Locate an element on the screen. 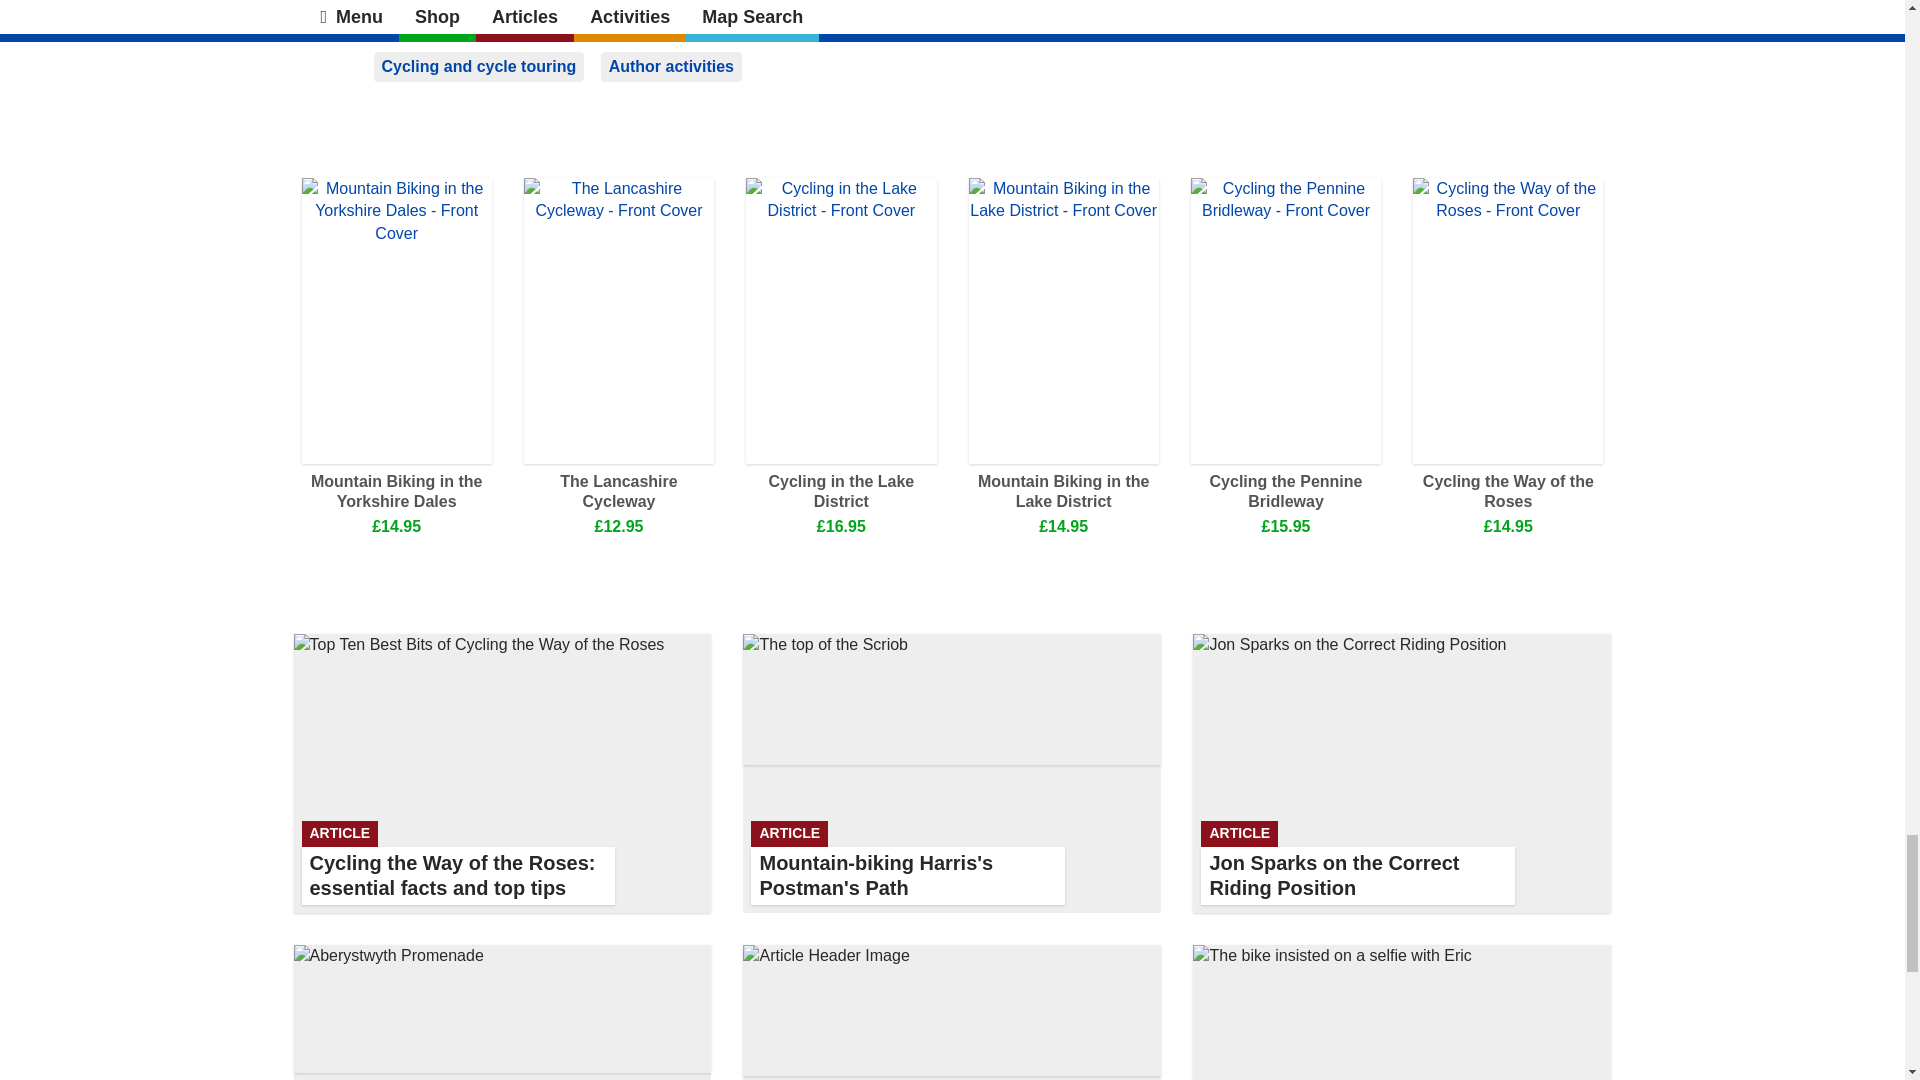  Cycling and cycle touring is located at coordinates (1062, 491).